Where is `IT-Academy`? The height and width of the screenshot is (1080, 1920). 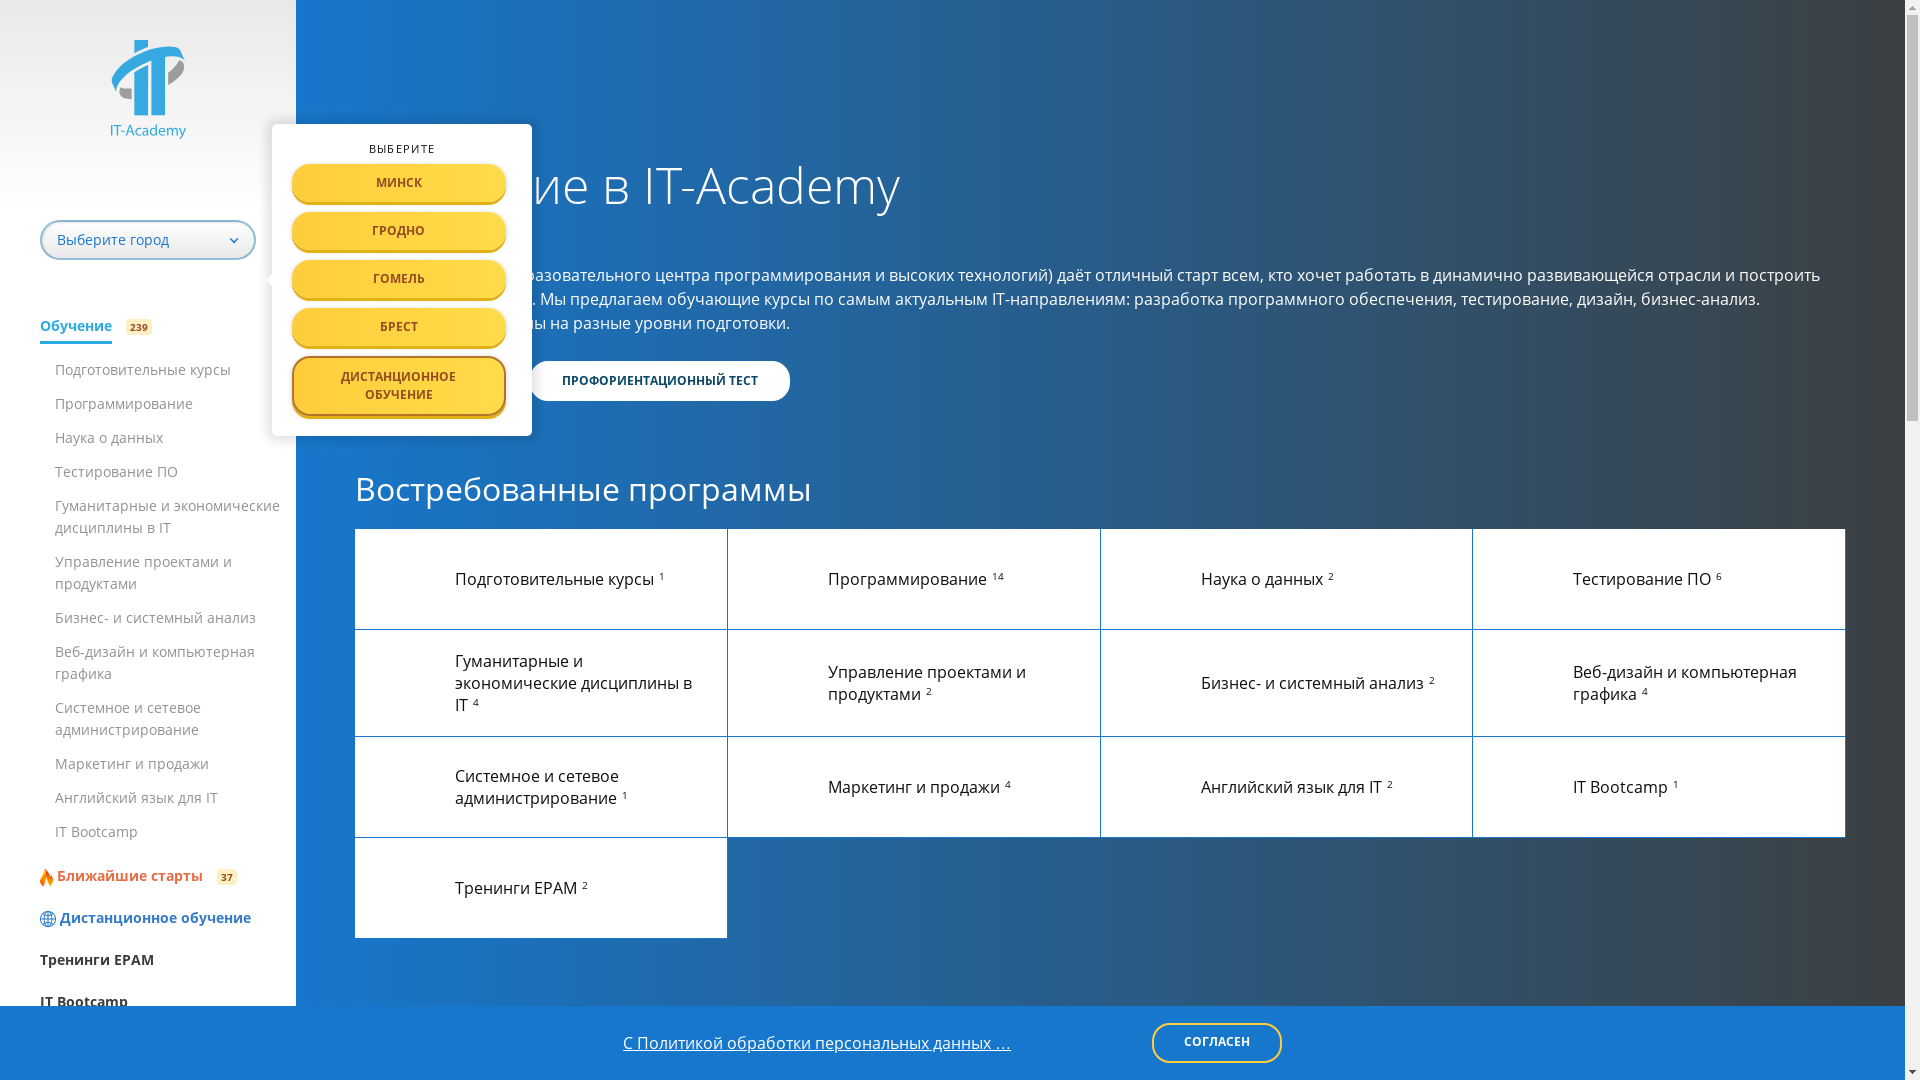
IT-Academy is located at coordinates (388, 132).